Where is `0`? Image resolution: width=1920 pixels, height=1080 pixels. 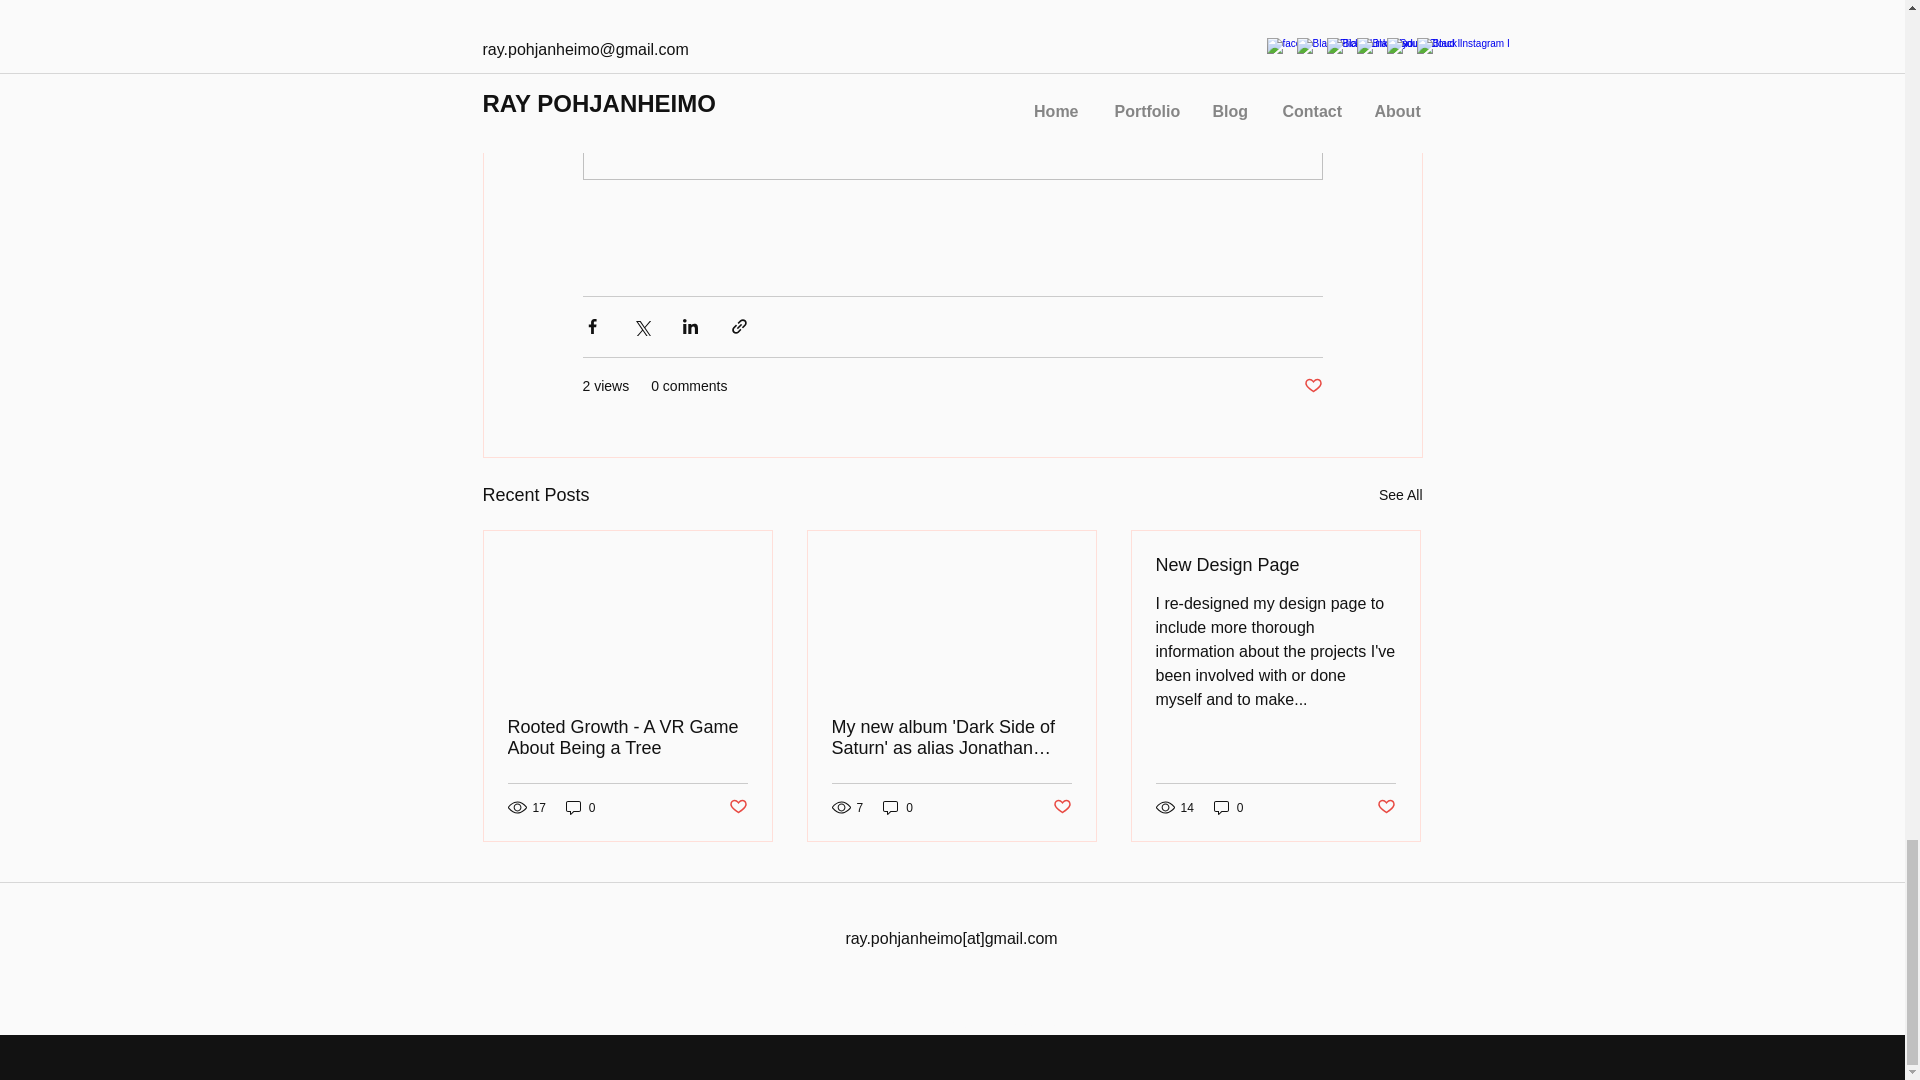
0 is located at coordinates (580, 807).